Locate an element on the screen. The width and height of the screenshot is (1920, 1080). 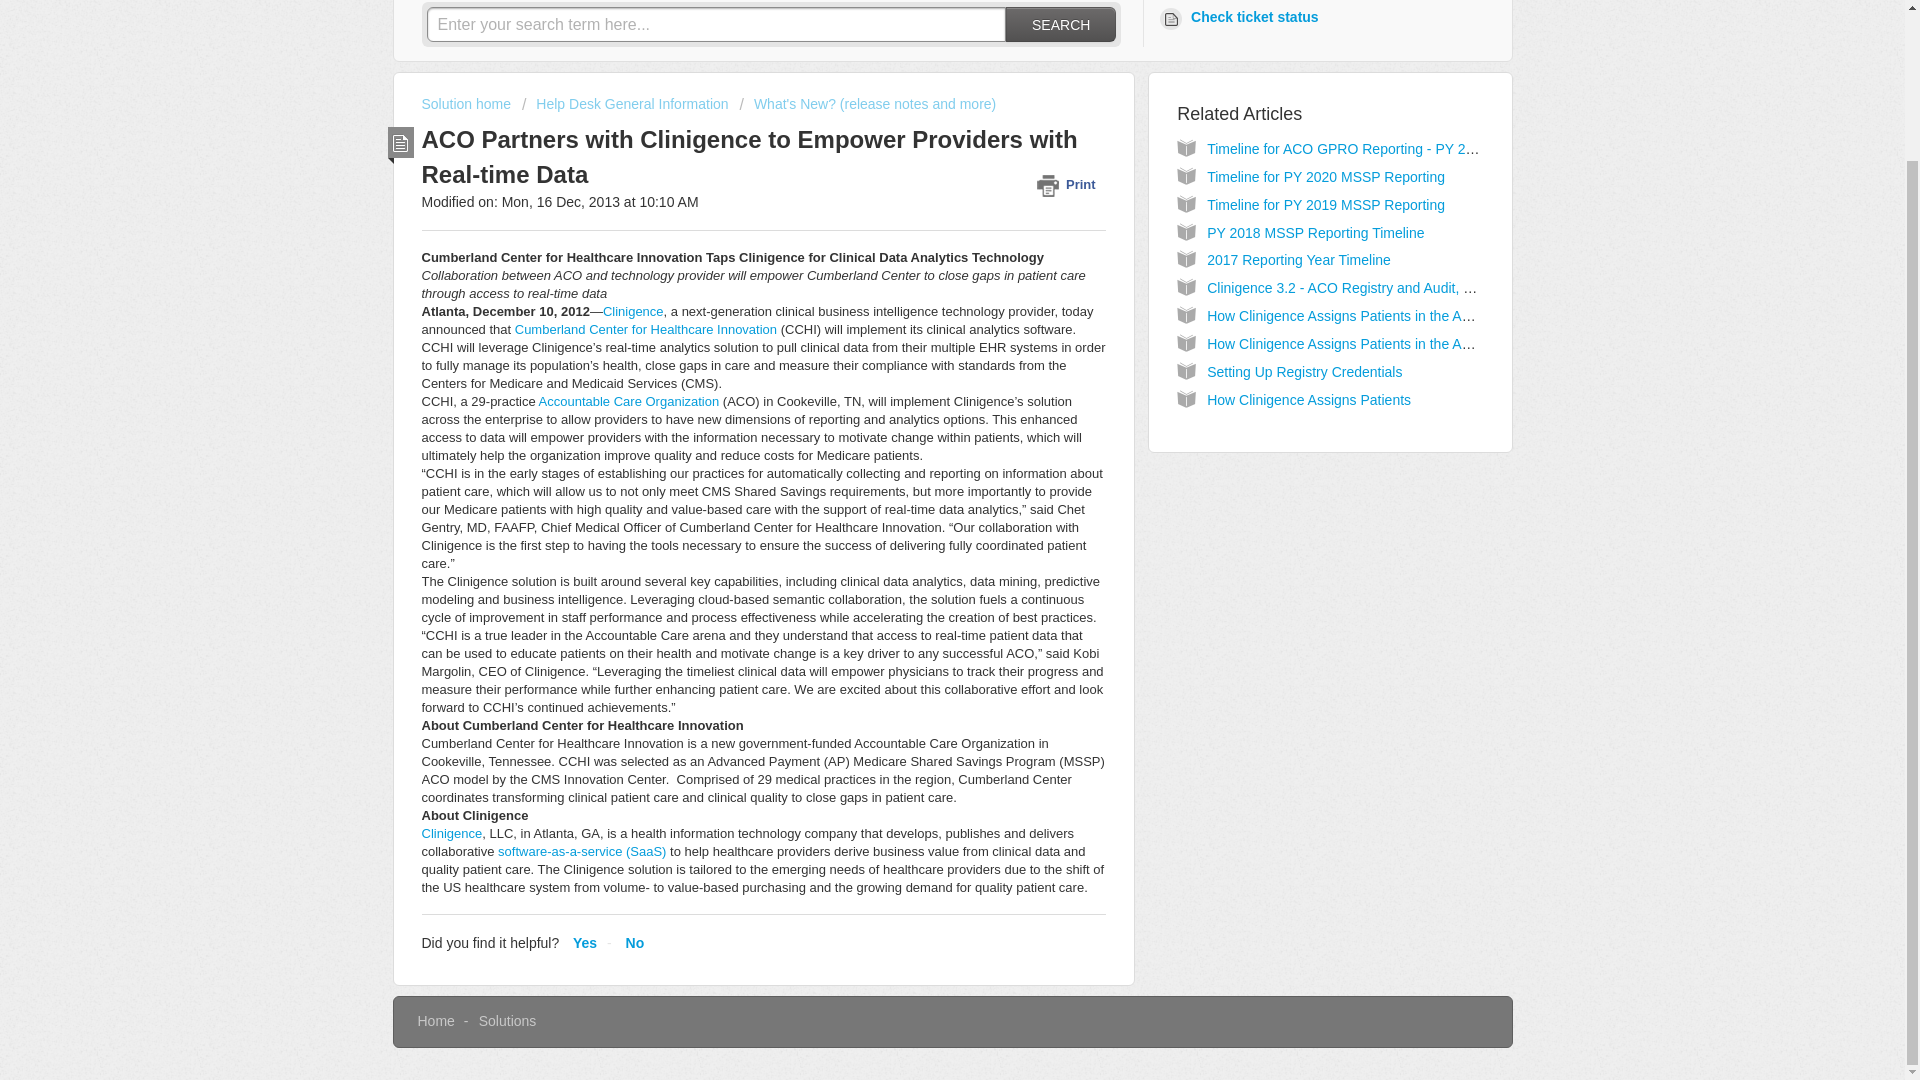
Print this Article is located at coordinates (1070, 184).